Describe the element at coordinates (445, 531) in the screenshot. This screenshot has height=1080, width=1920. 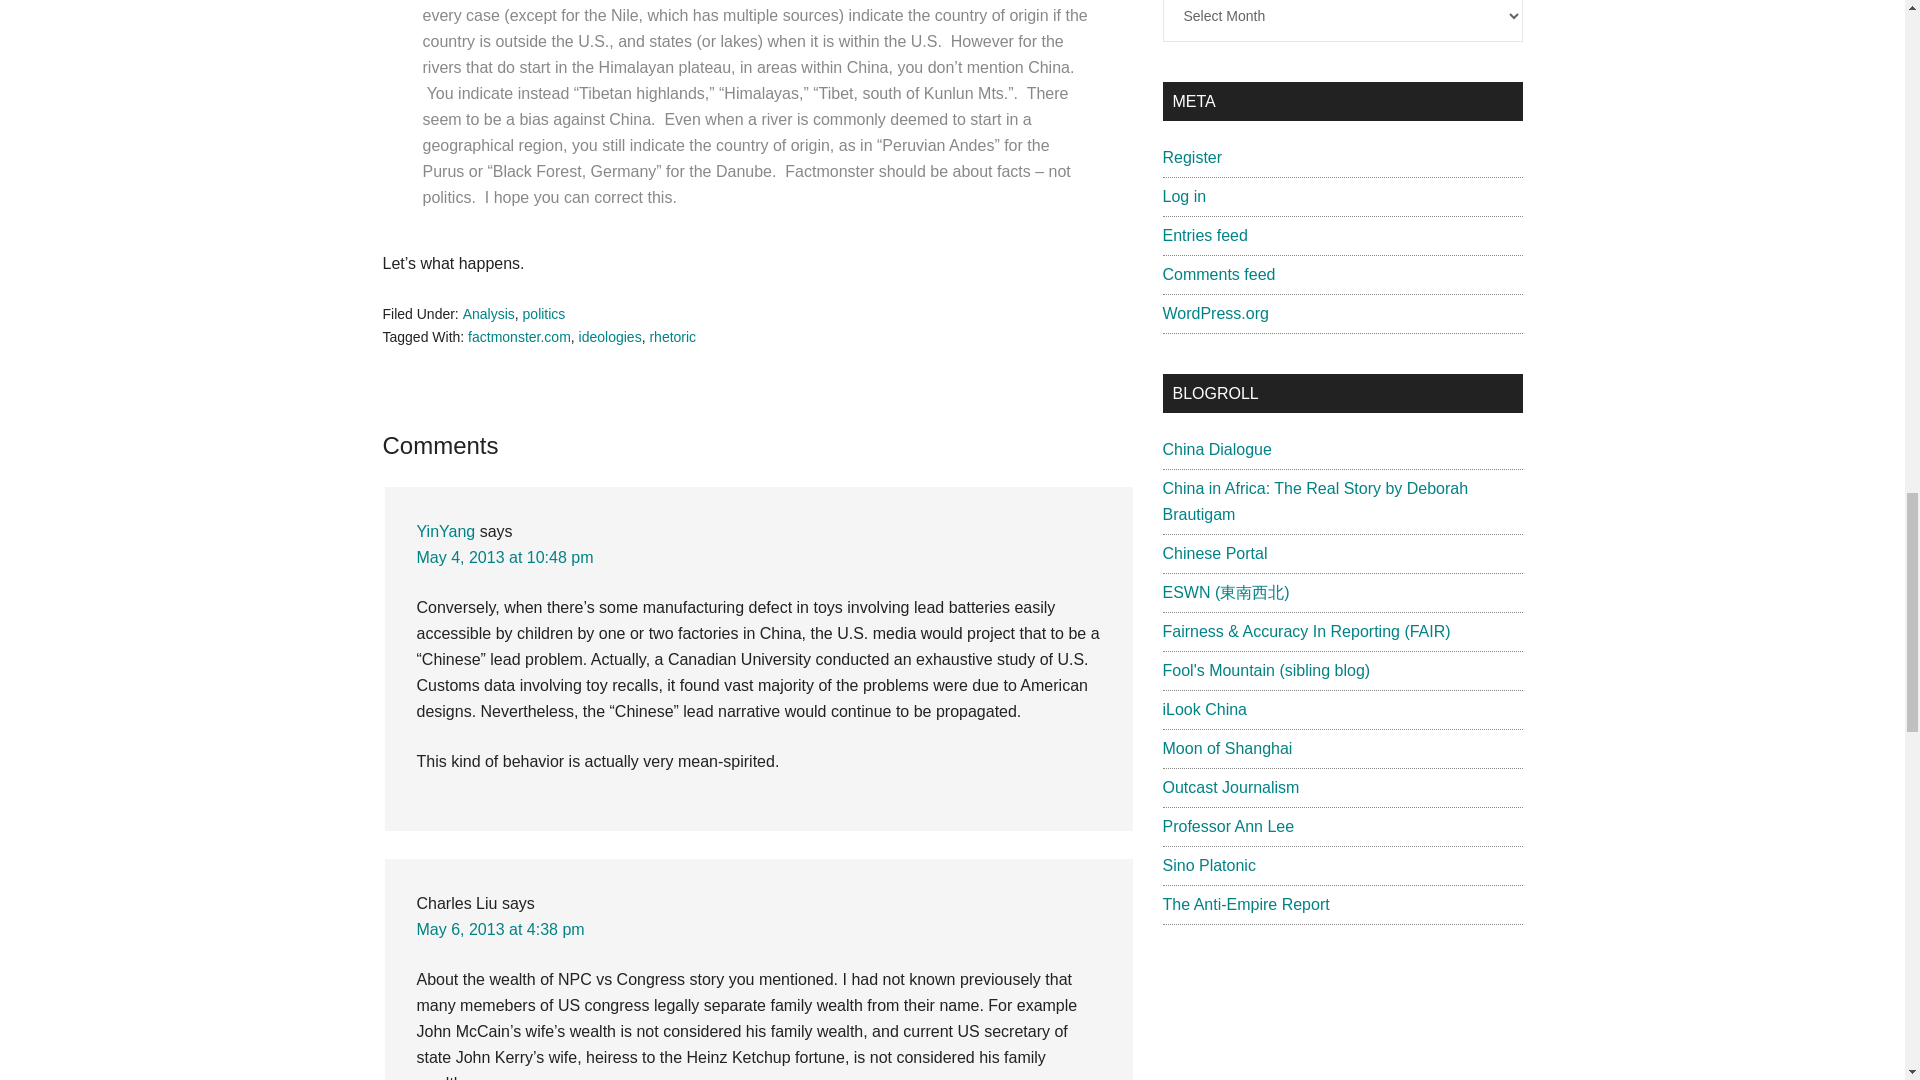
I see `YinYang` at that location.